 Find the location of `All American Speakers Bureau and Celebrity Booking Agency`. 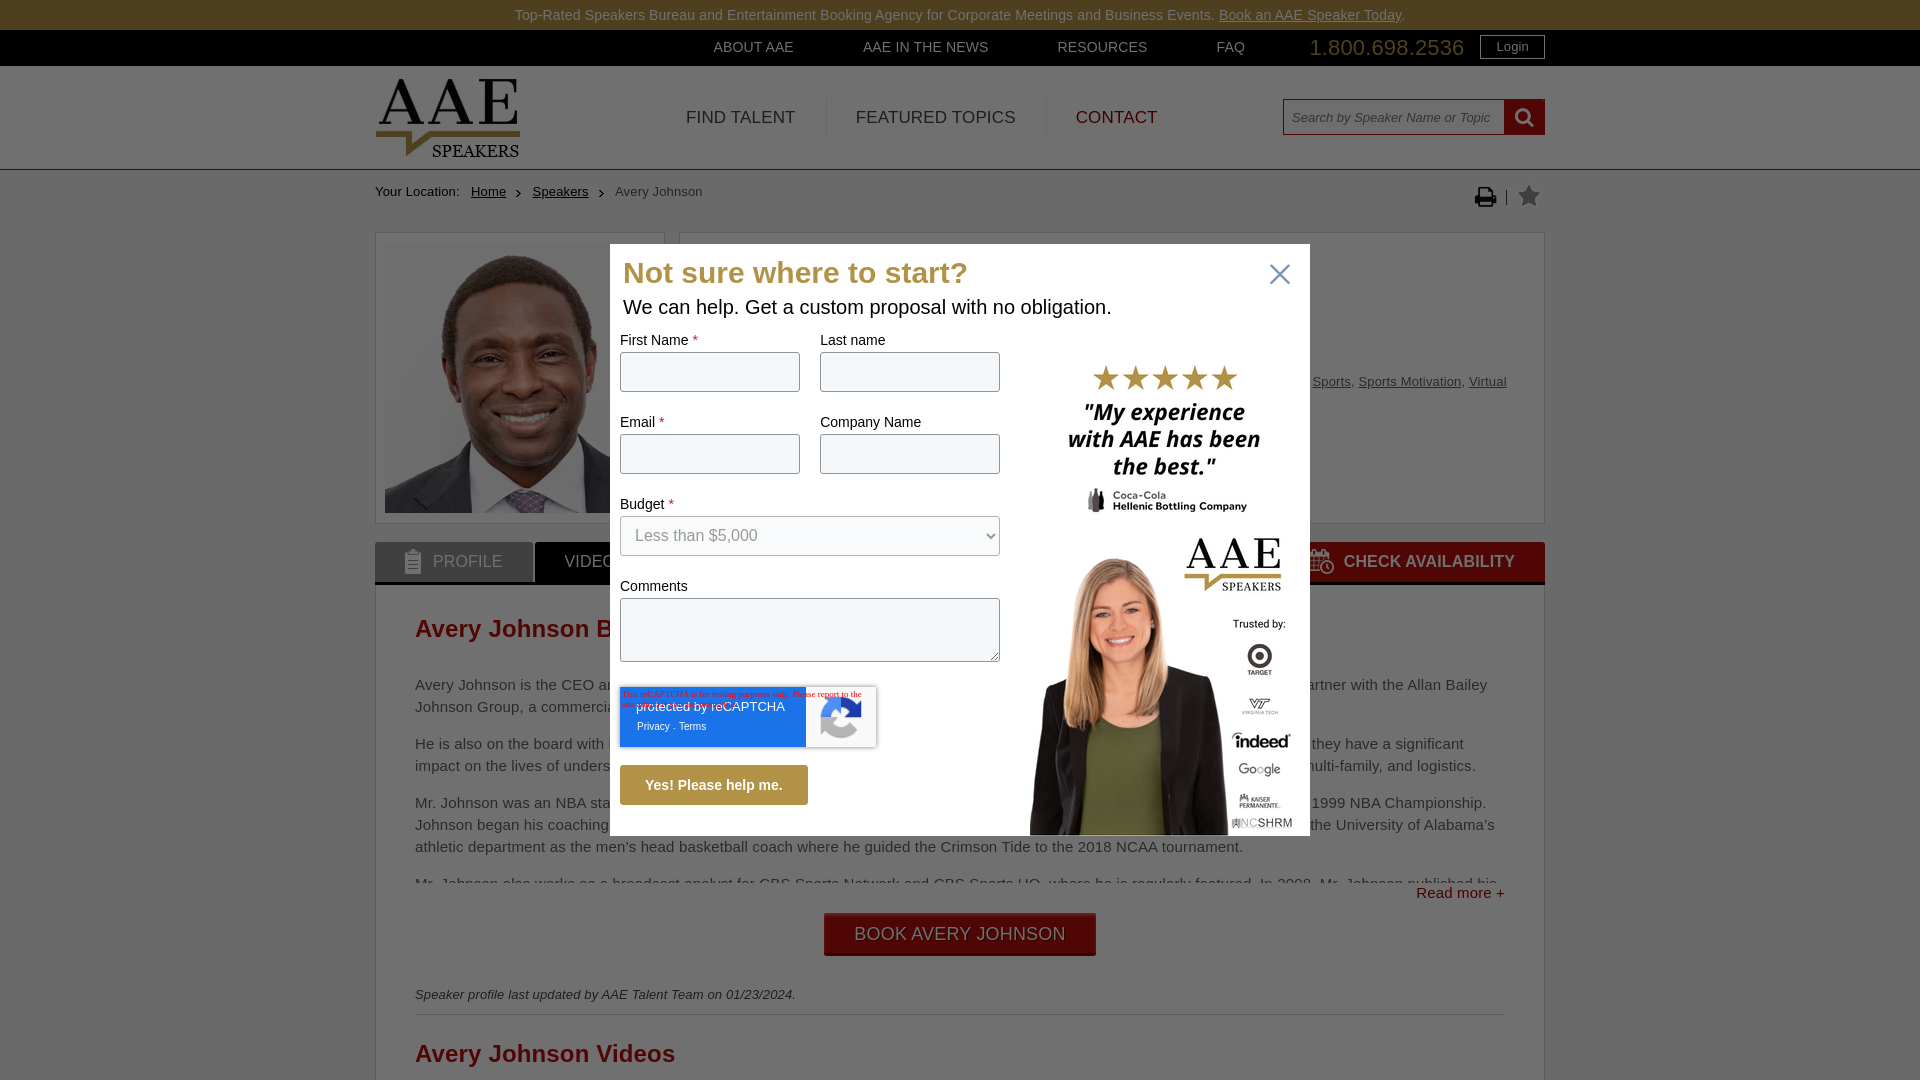

All American Speakers Bureau and Celebrity Booking Agency is located at coordinates (447, 152).